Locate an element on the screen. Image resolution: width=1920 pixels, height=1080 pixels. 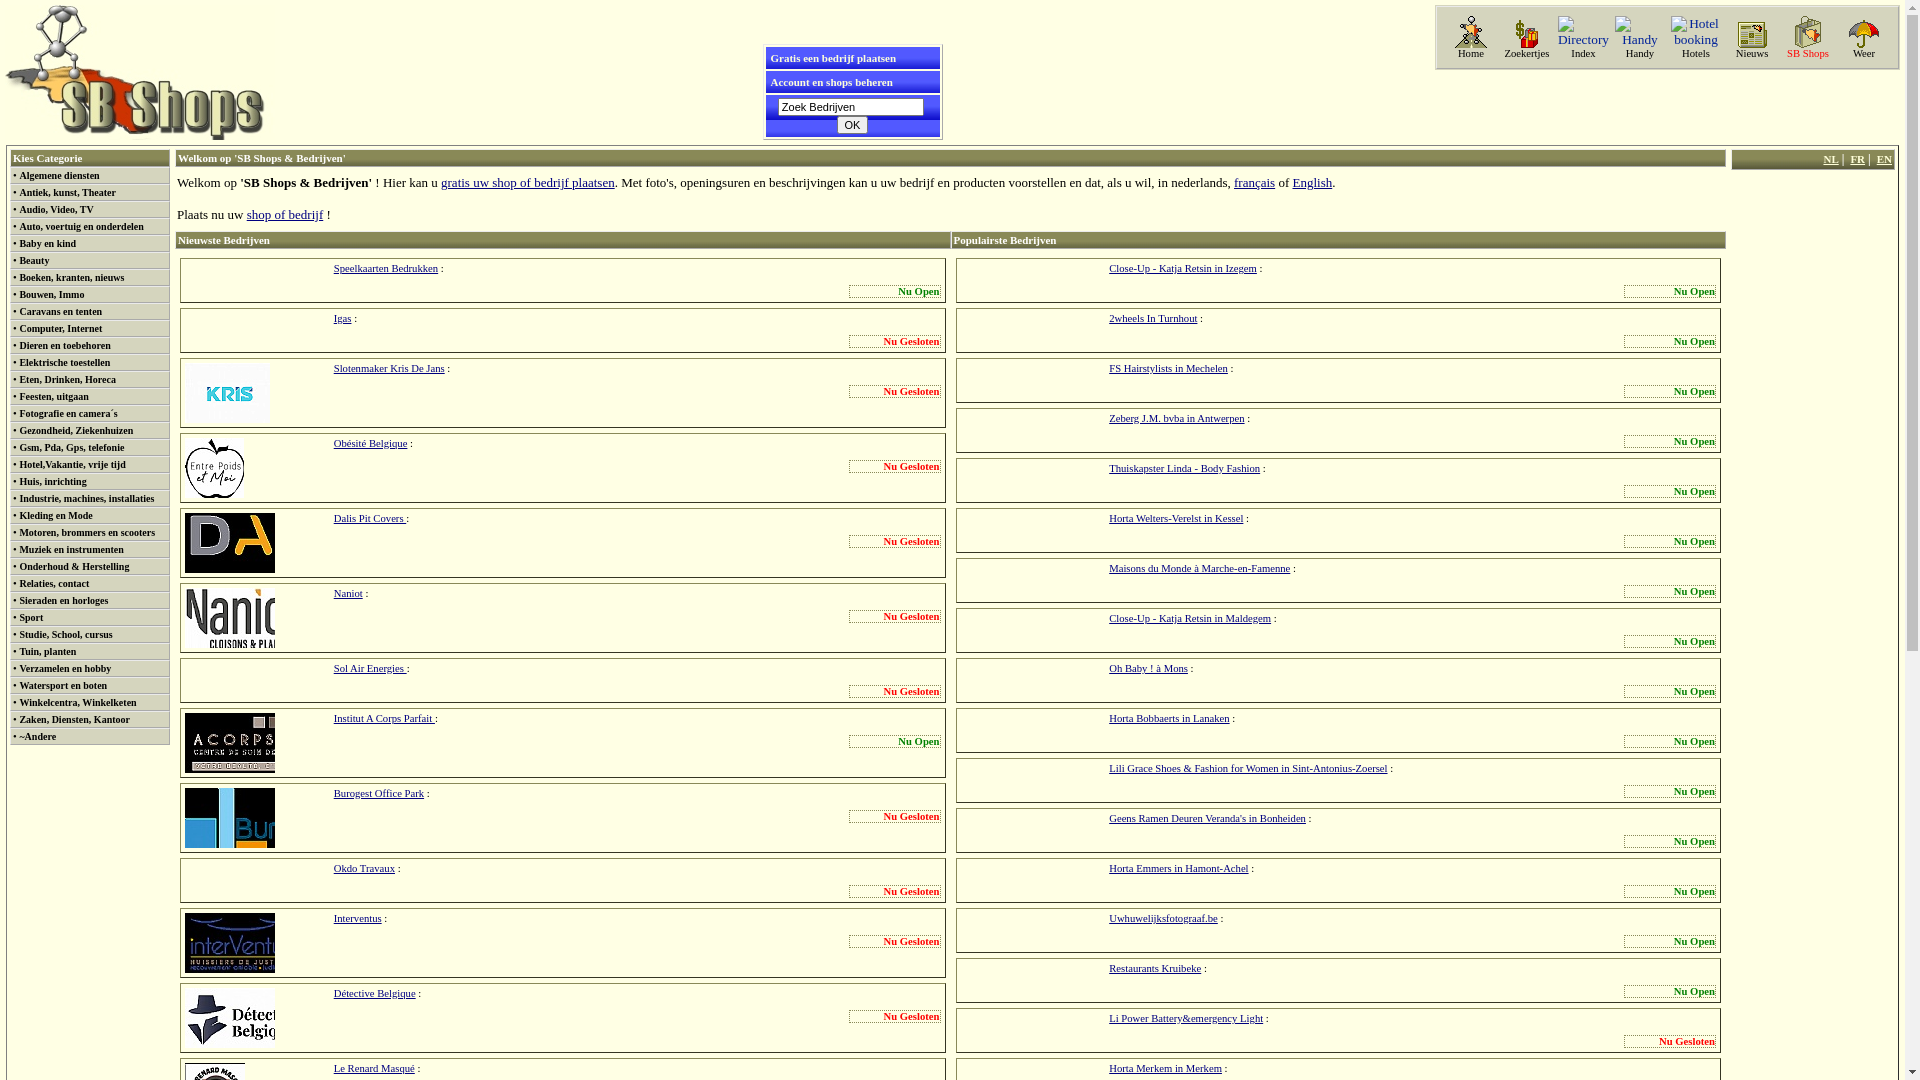
Auto, voertuig en onderdelen is located at coordinates (81, 226).